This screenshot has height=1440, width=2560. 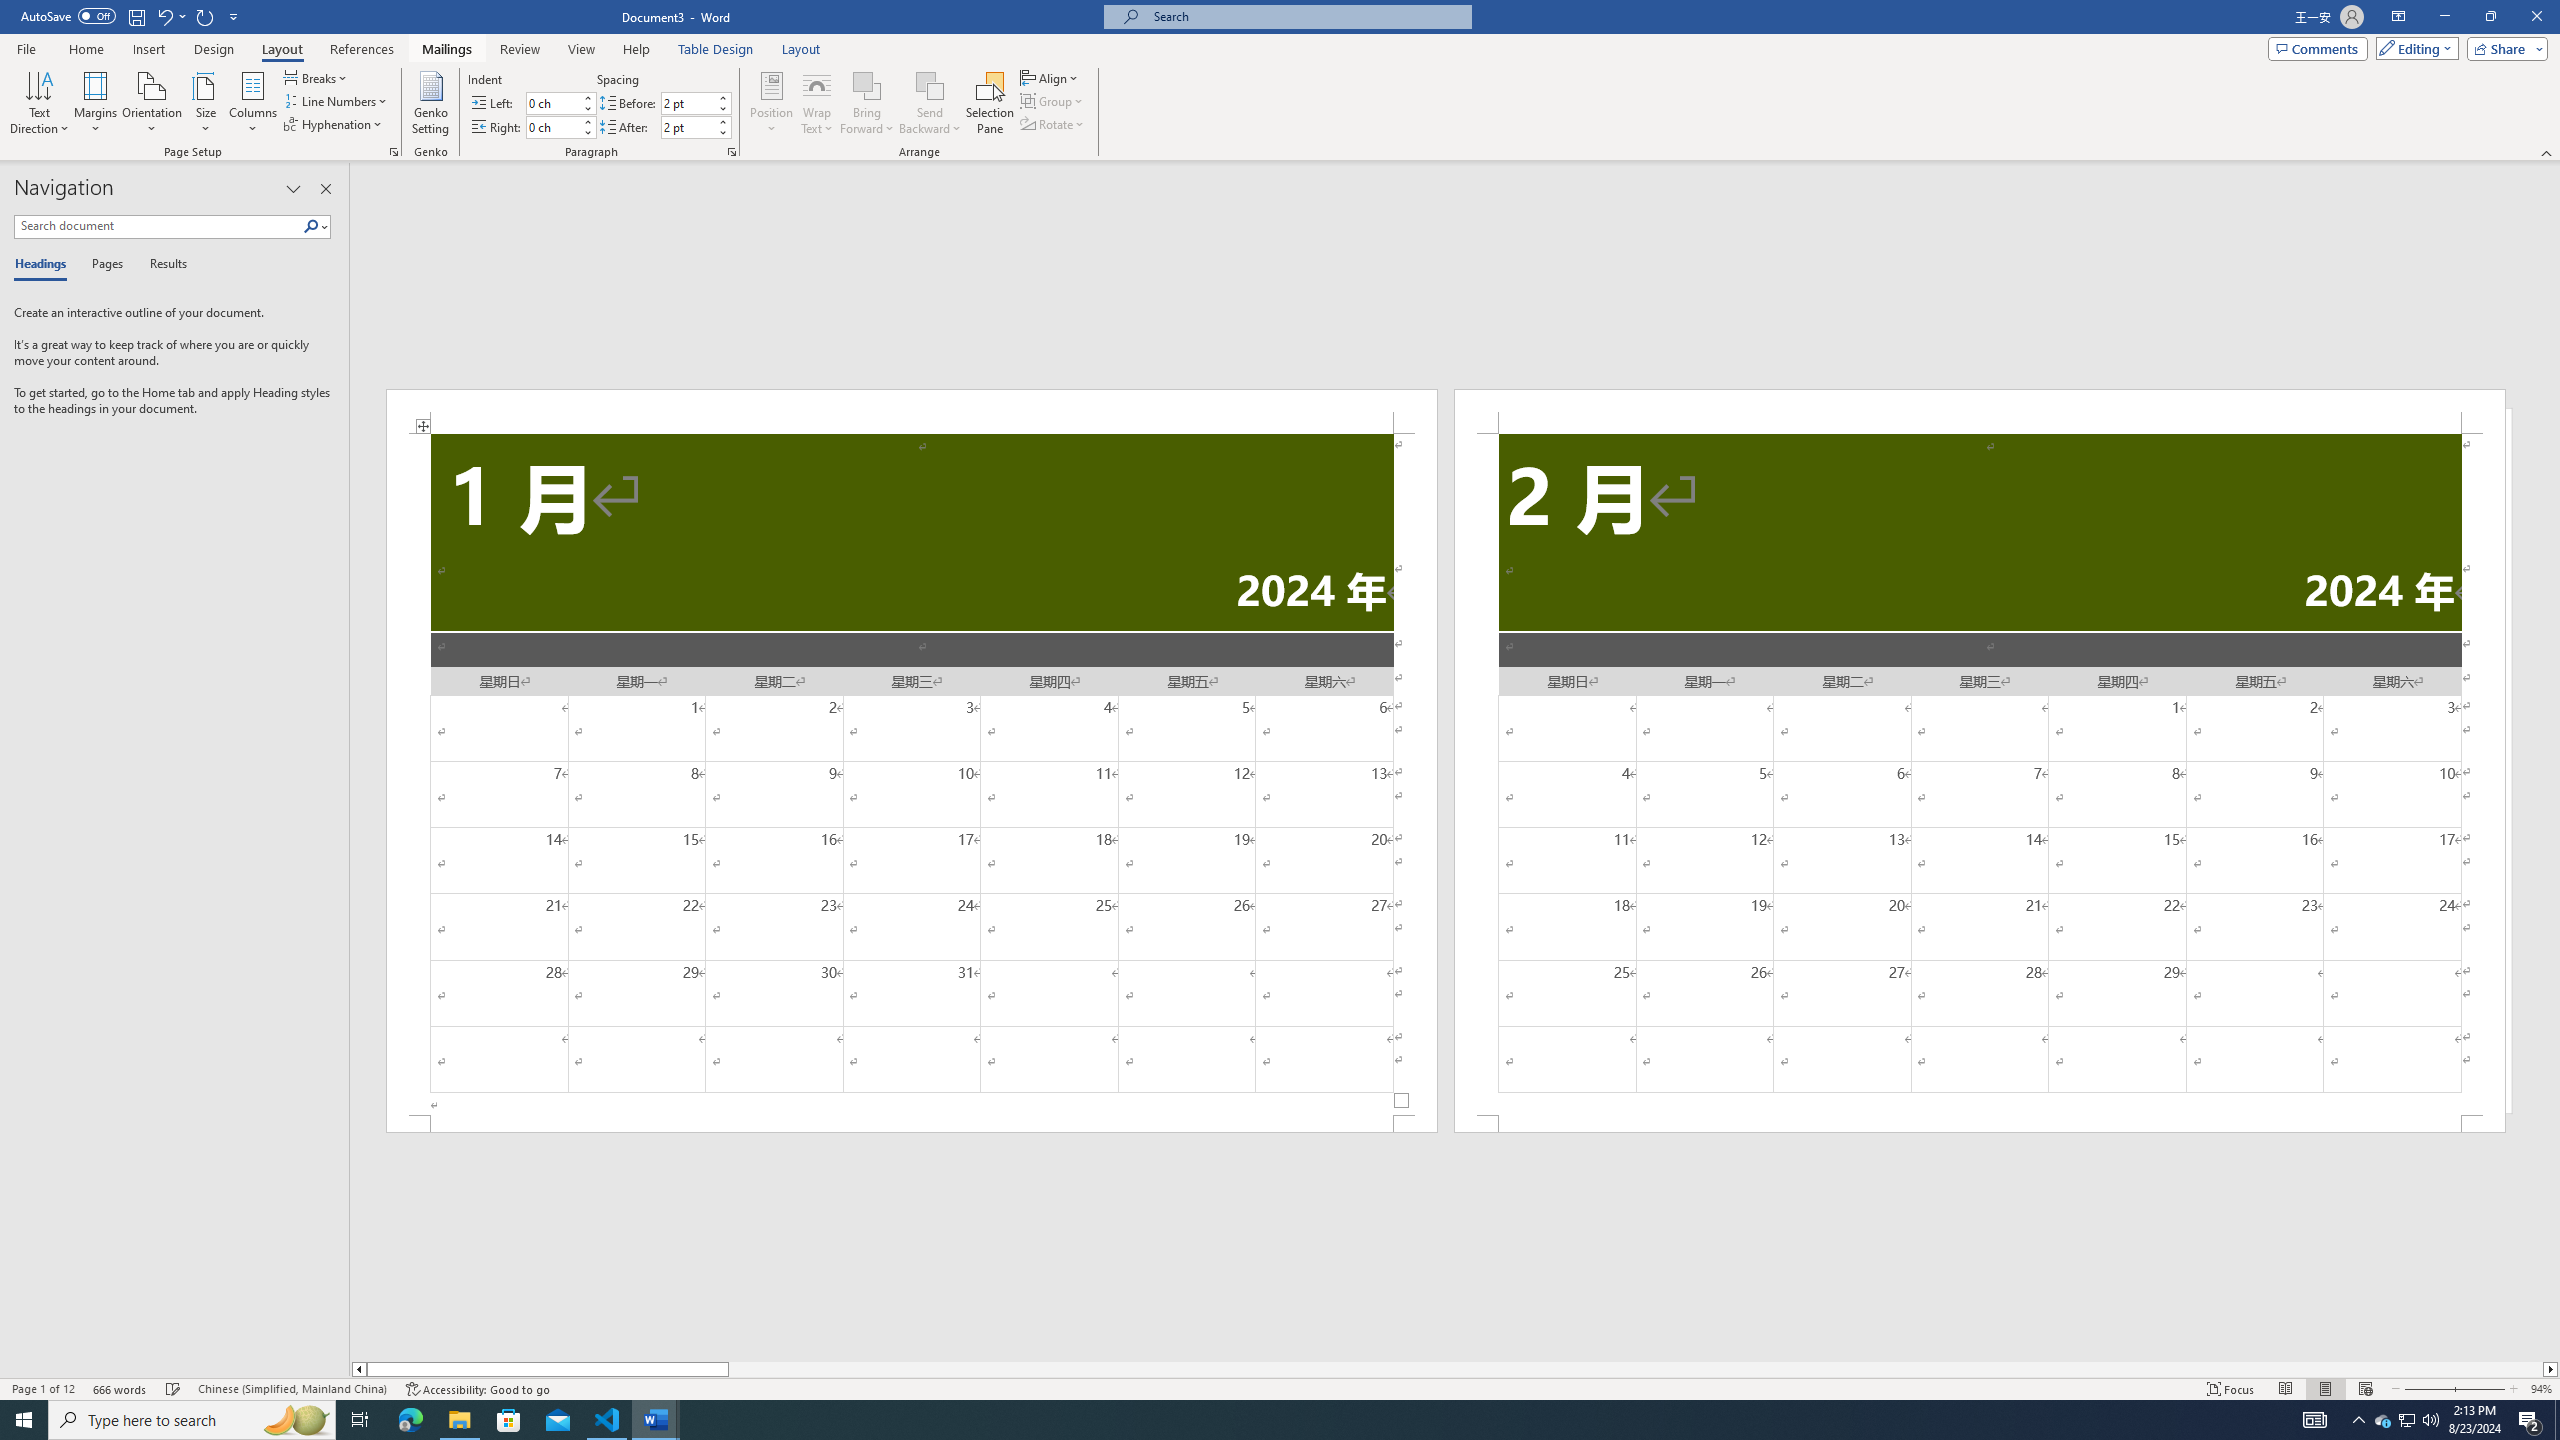 What do you see at coordinates (170, 16) in the screenshot?
I see `Undo Increase Indent` at bounding box center [170, 16].